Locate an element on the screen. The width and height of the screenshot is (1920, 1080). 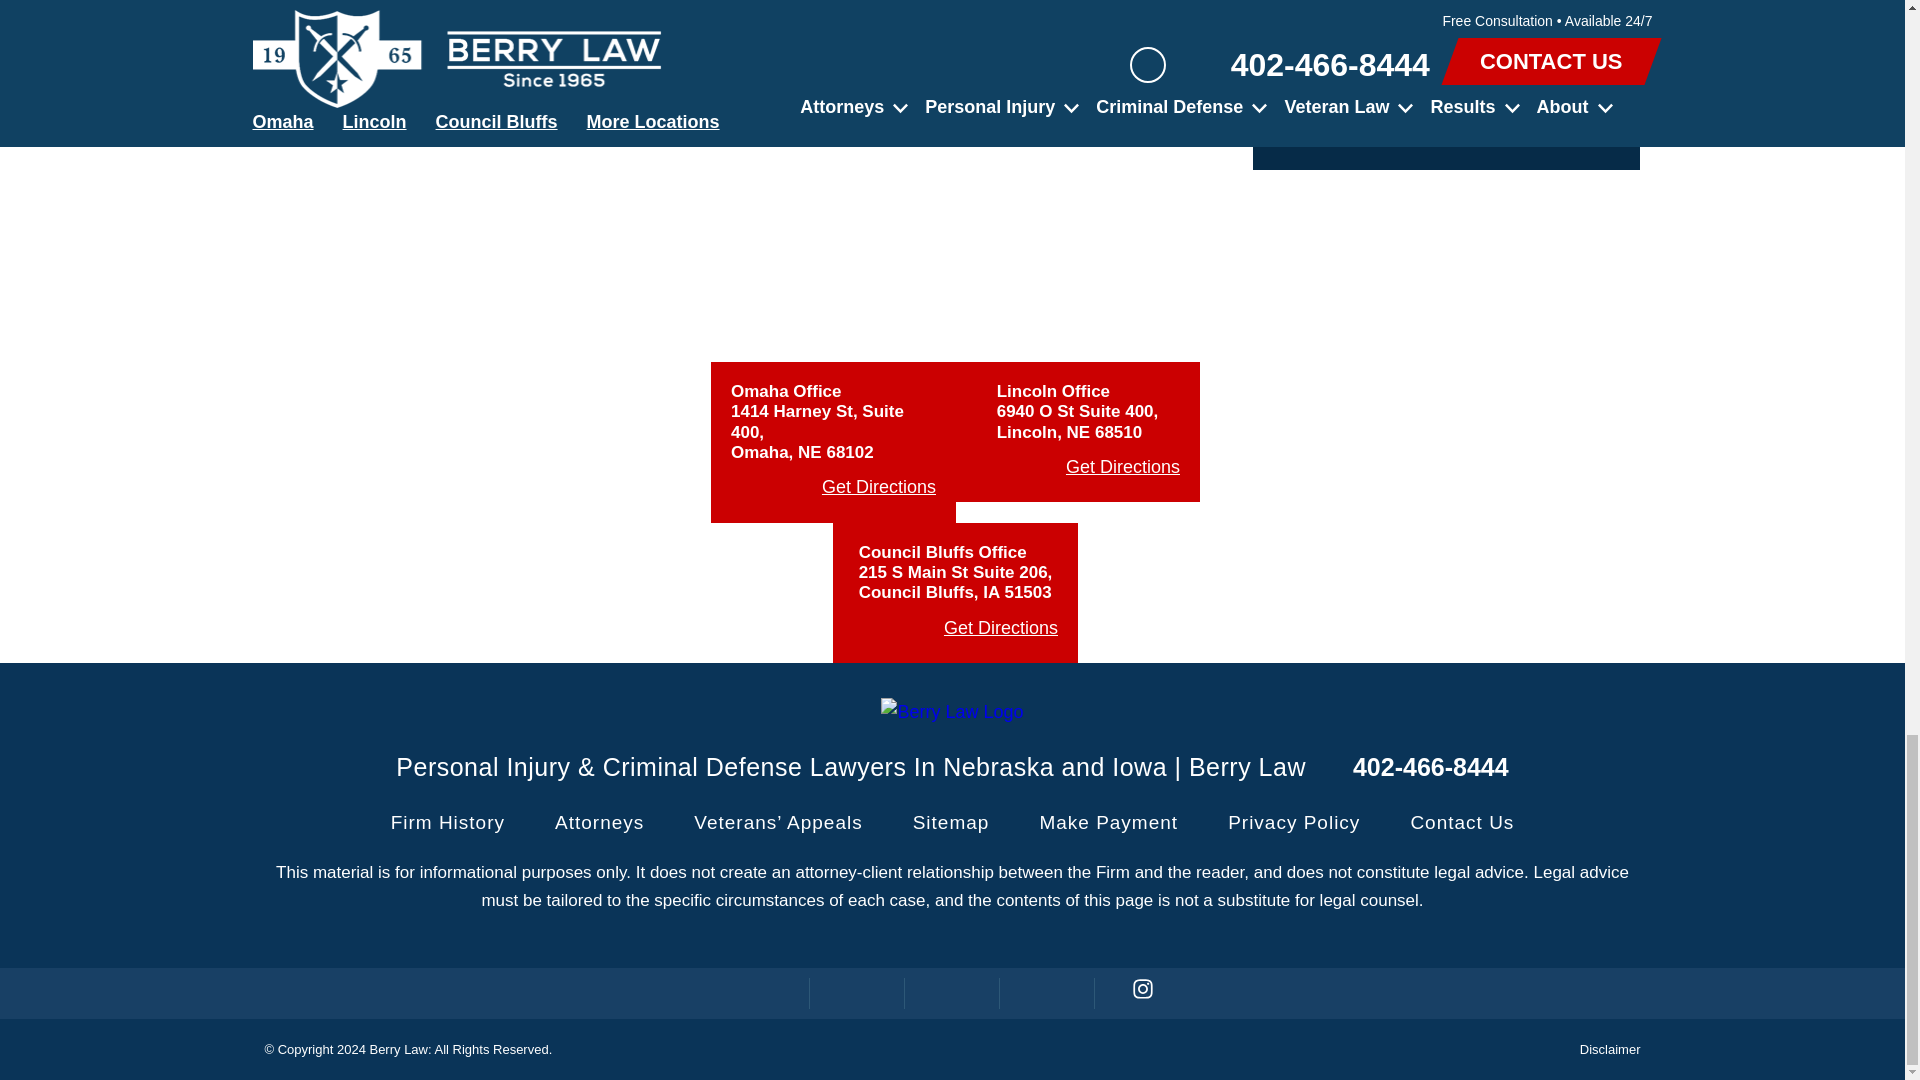
Lincoln Possession with Intent to Distribute Lawyer is located at coordinates (744, 14).